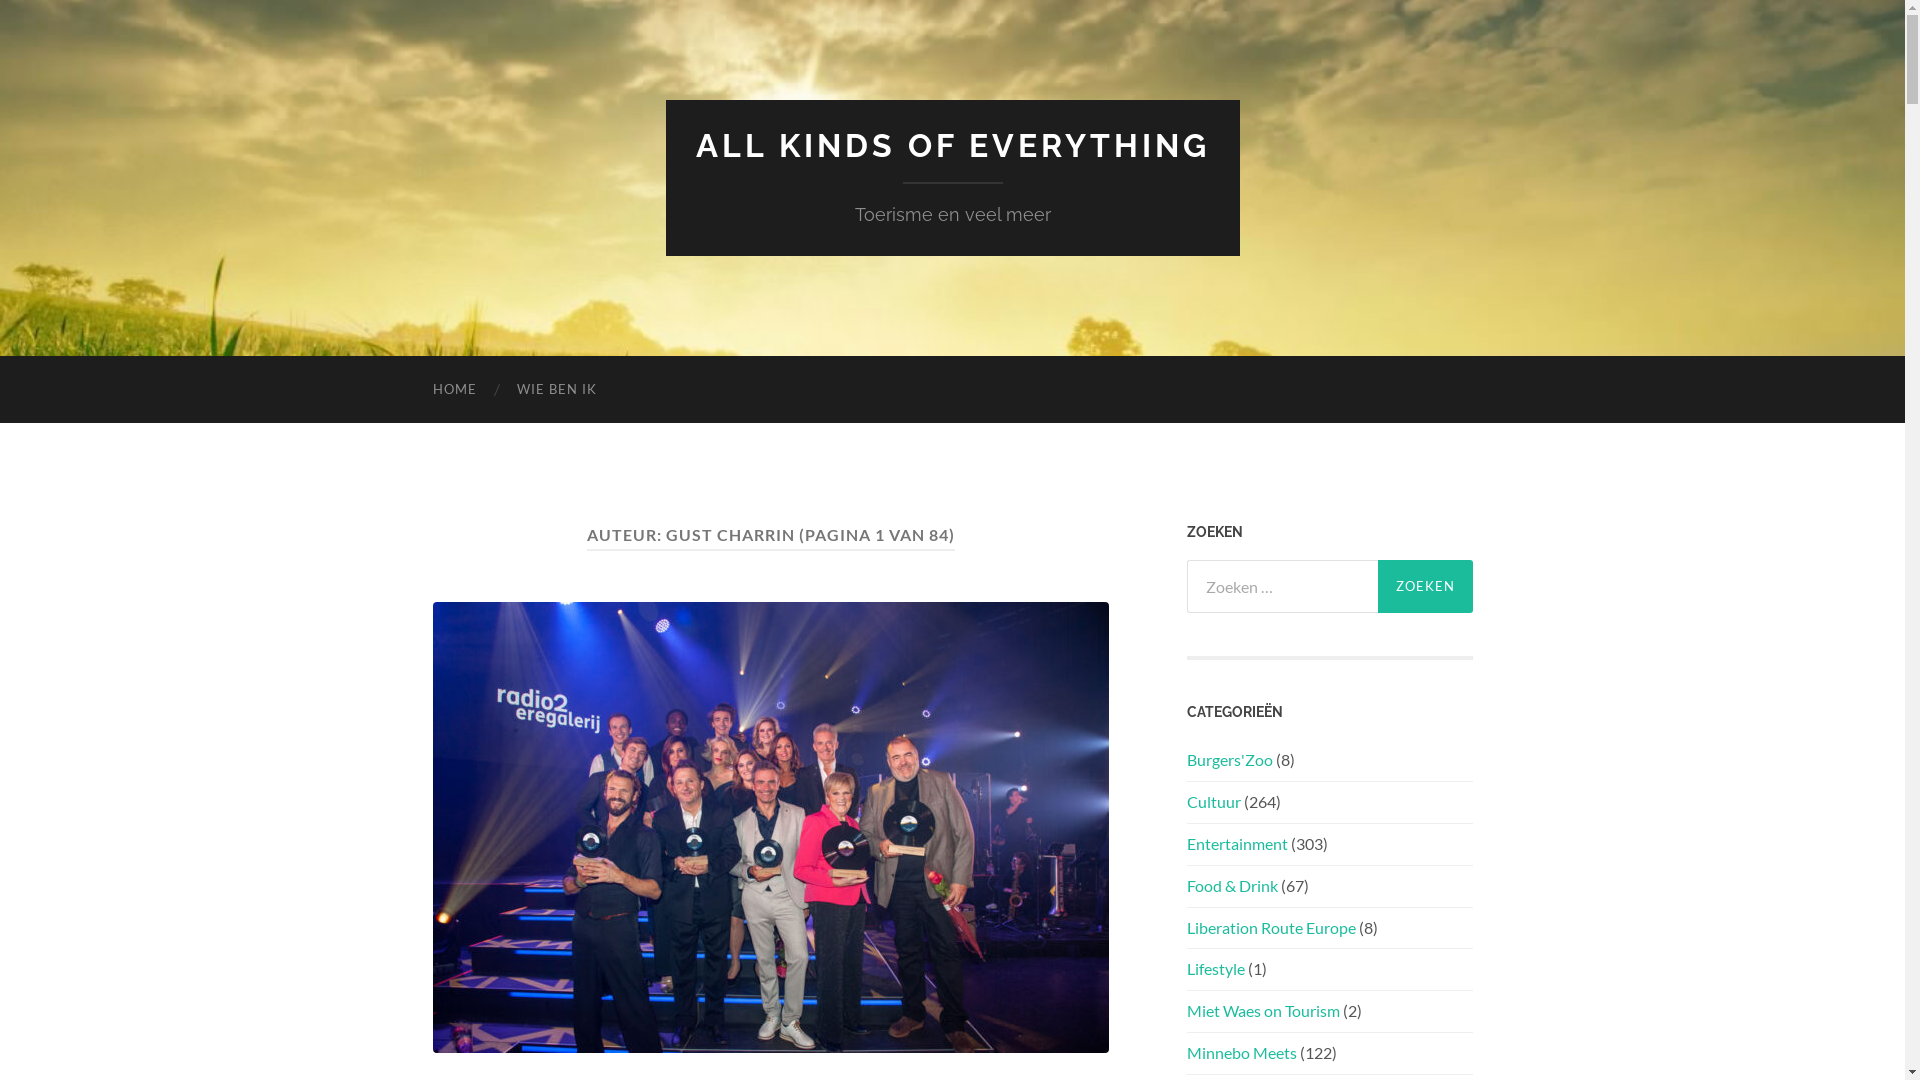  I want to click on Cultuur, so click(1213, 802).